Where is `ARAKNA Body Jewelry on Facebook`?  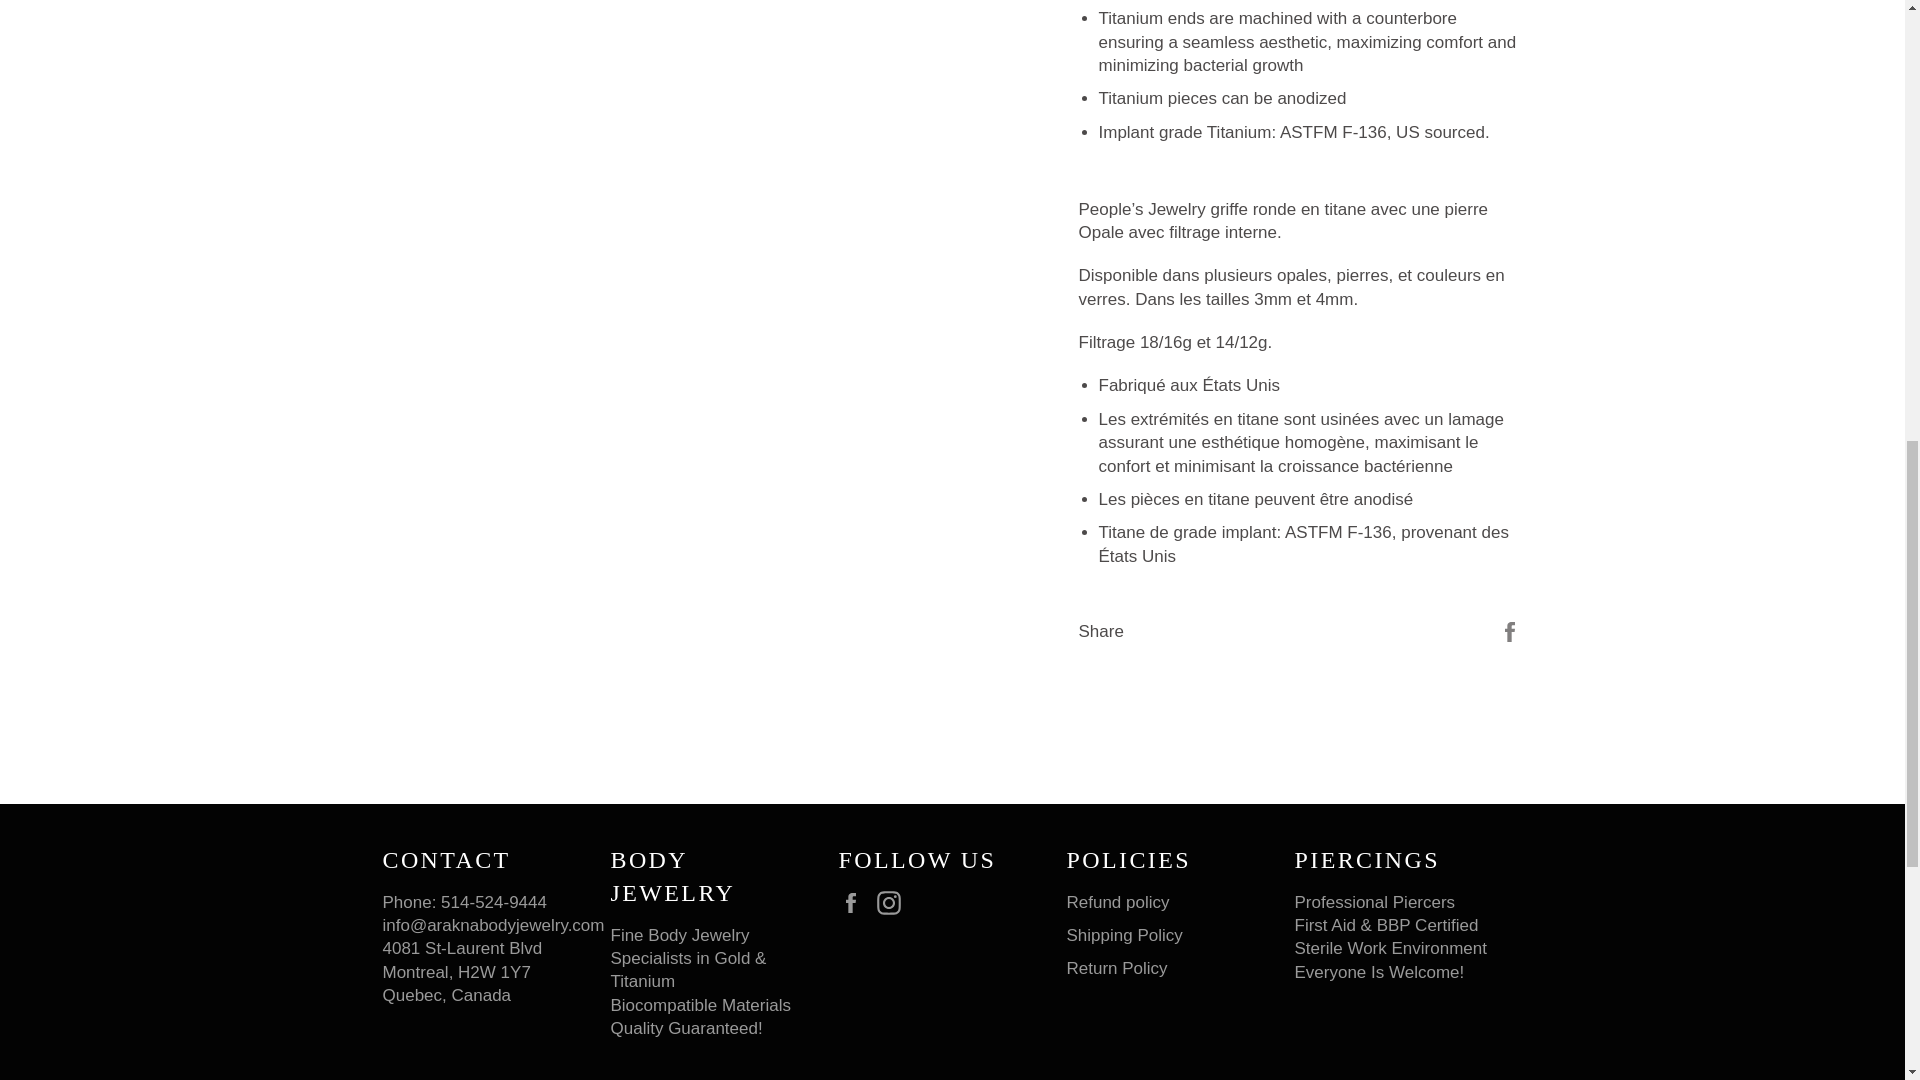
ARAKNA Body Jewelry on Facebook is located at coordinates (854, 903).